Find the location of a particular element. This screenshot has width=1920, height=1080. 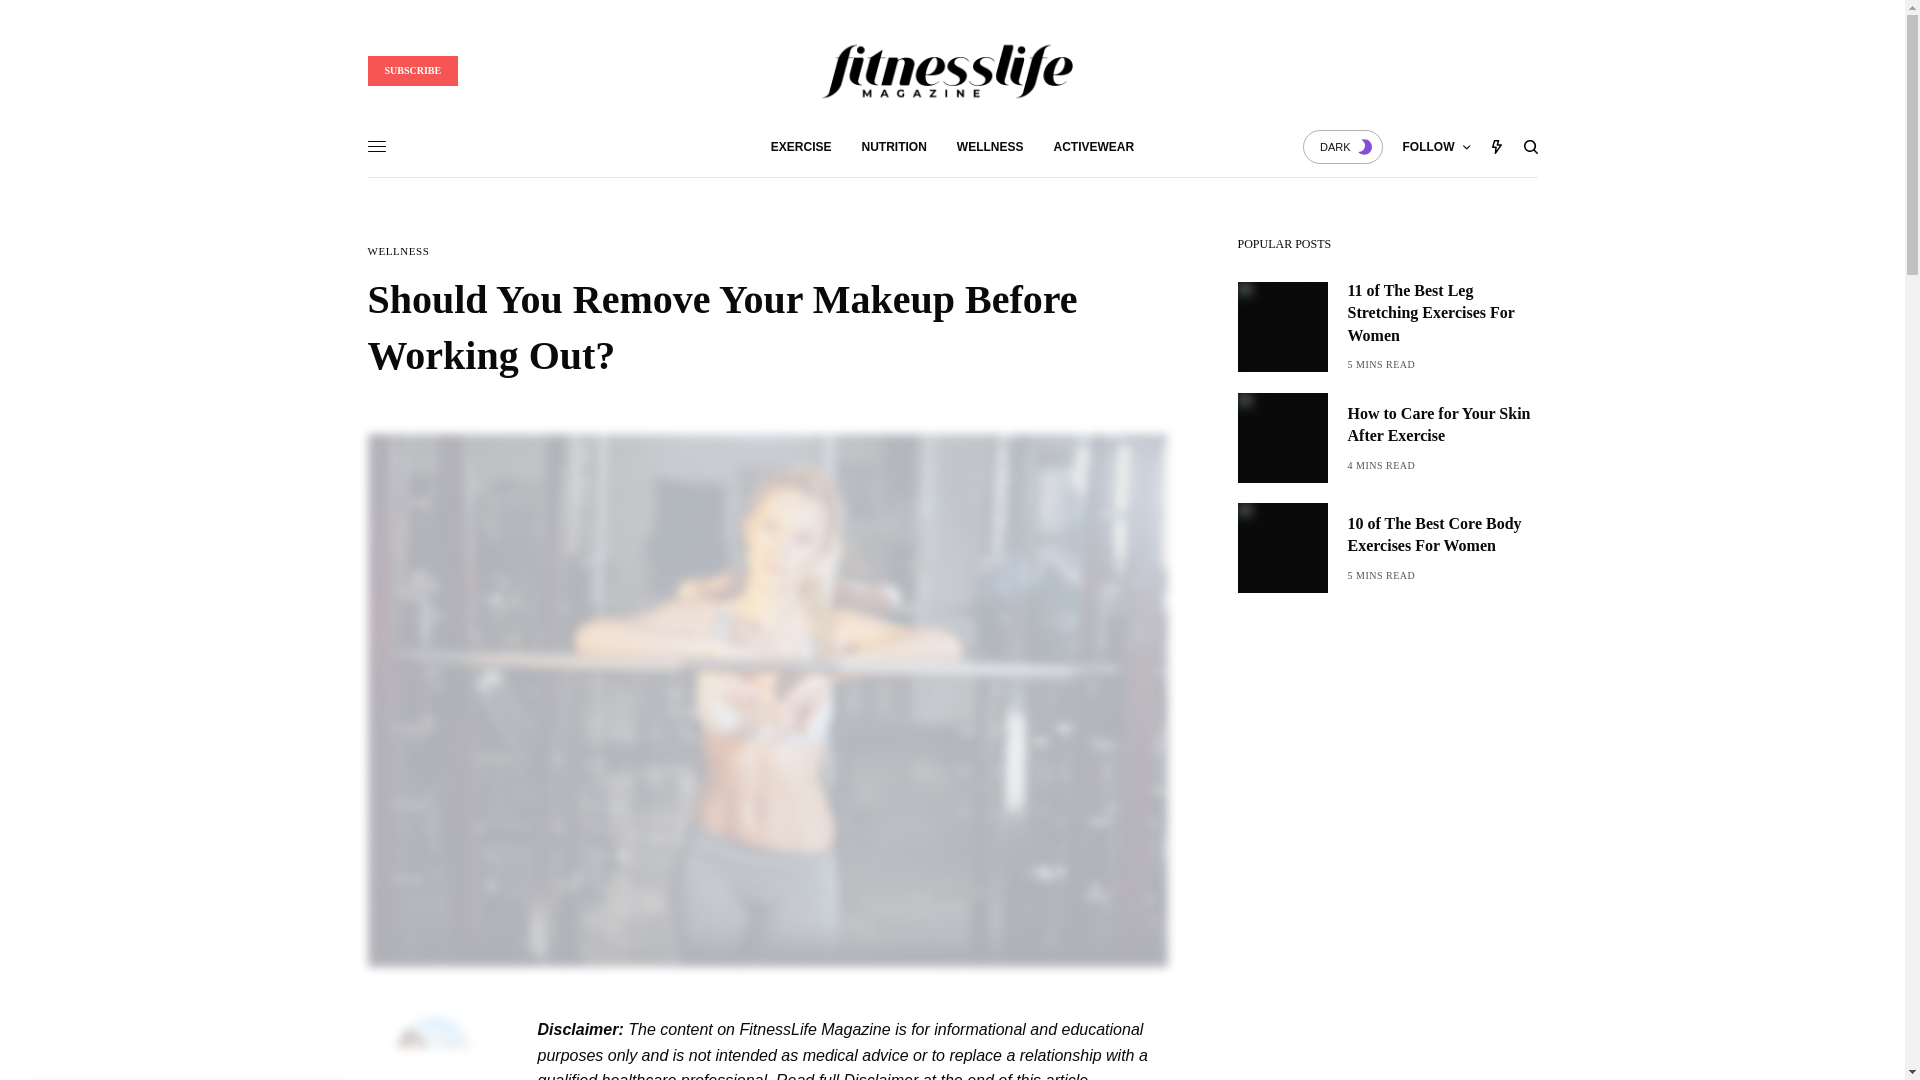

FLM - Running Shoes 300x600 - FitnessLife Magazine is located at coordinates (1388, 788).